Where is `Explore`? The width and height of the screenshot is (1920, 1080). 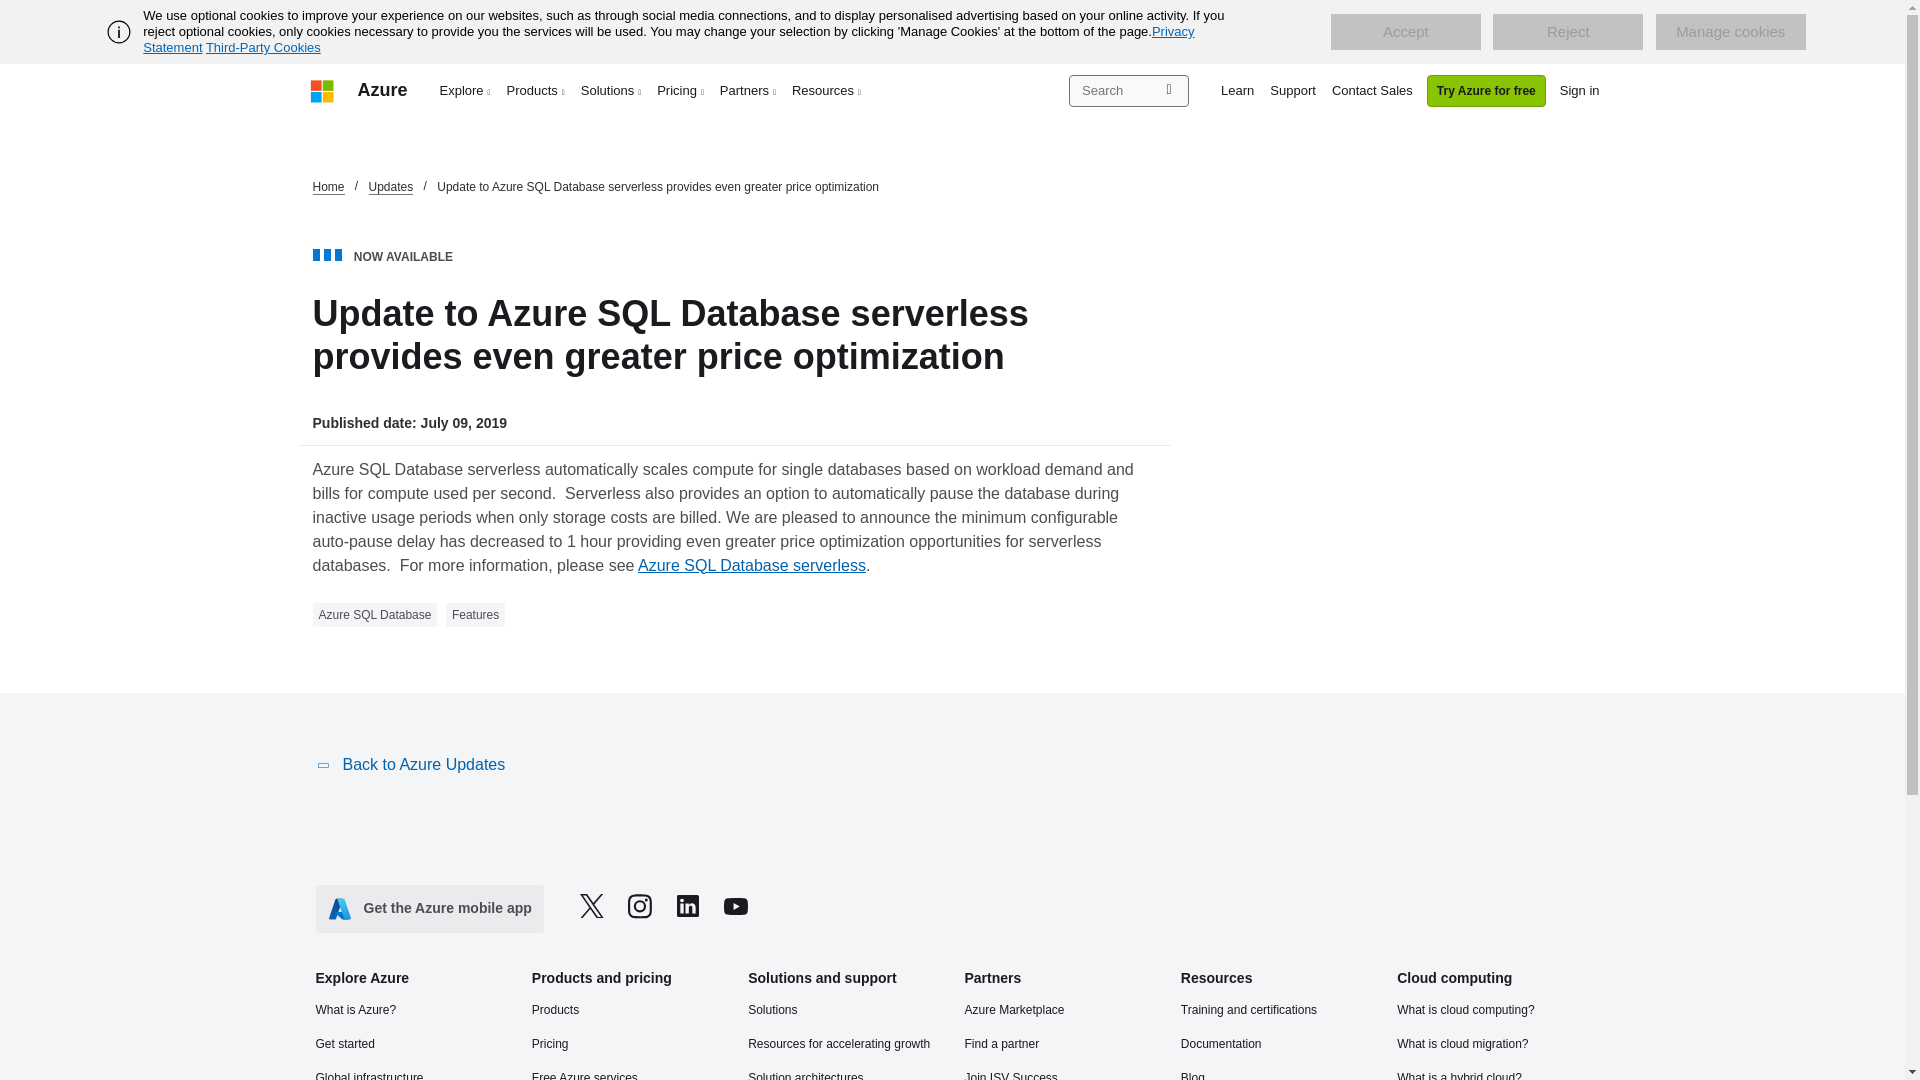
Explore is located at coordinates (466, 90).